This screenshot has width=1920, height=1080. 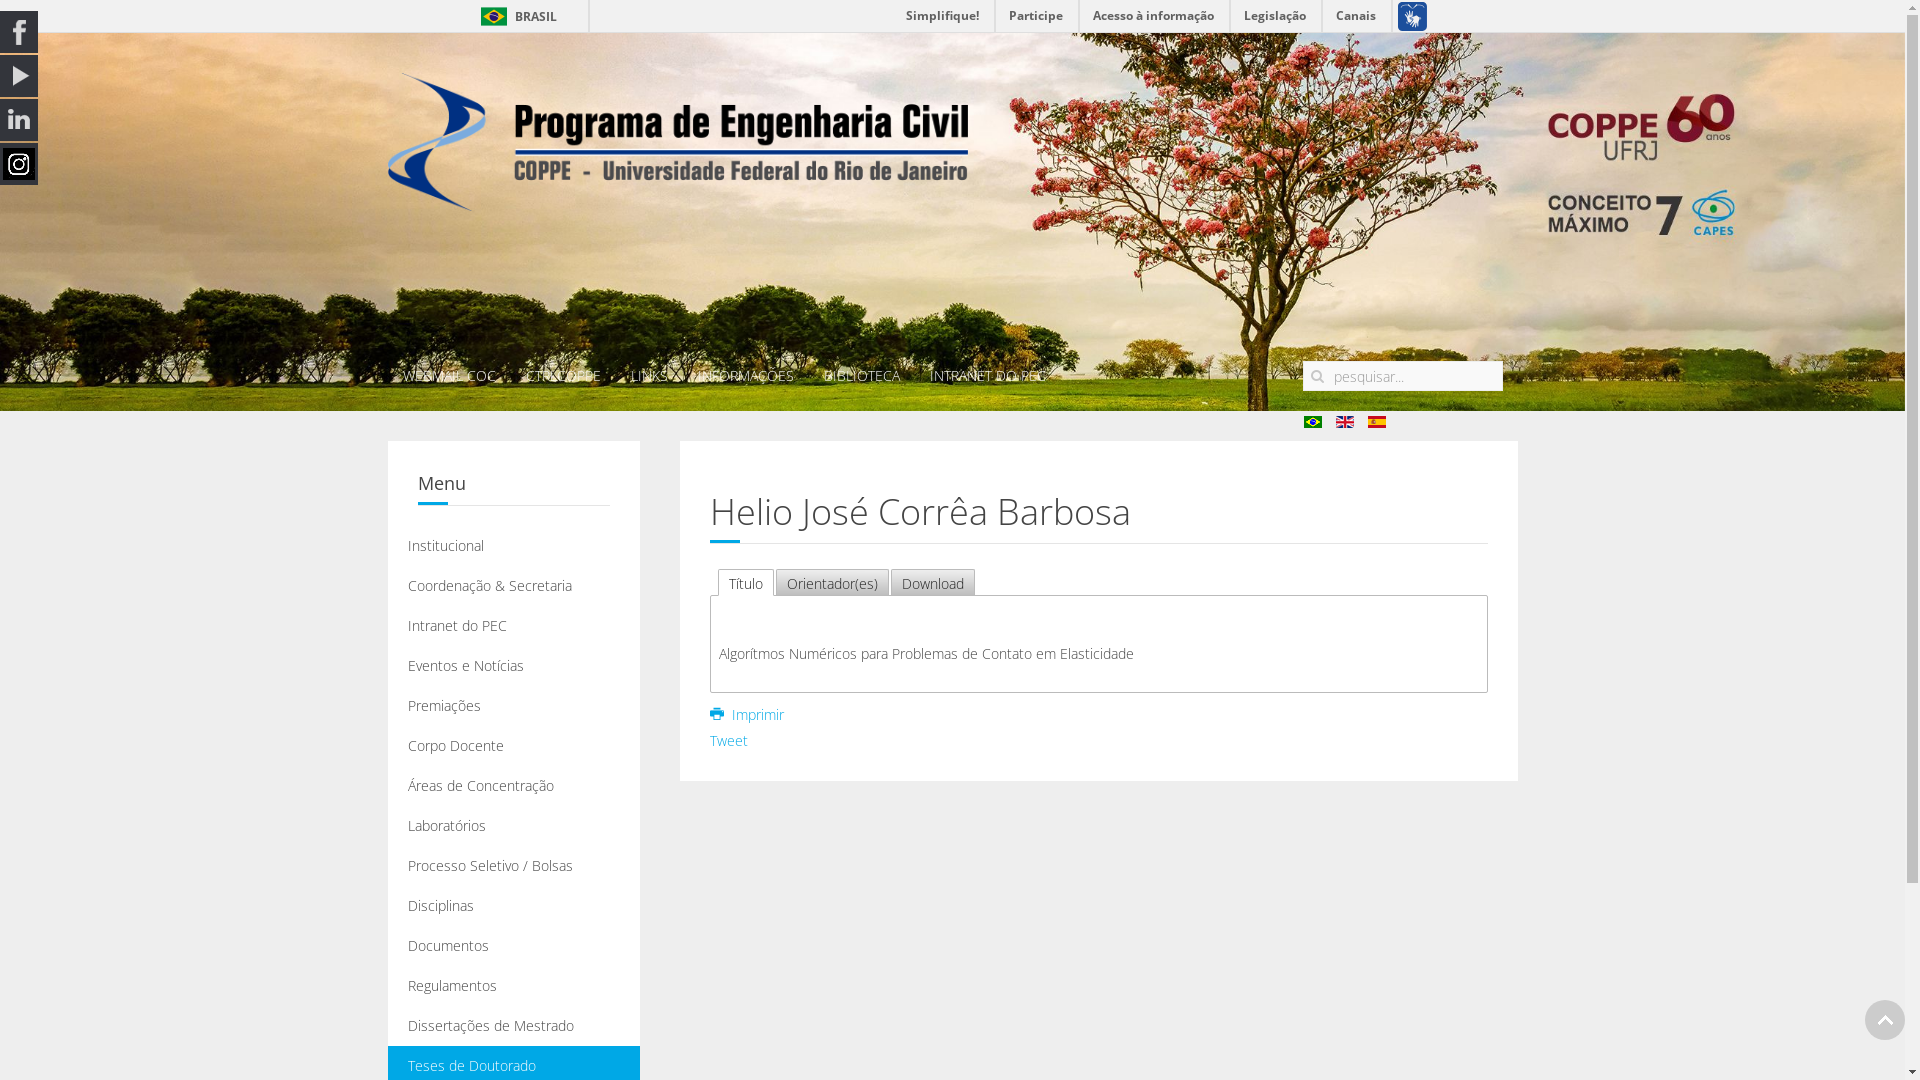 What do you see at coordinates (729, 740) in the screenshot?
I see `Tweet` at bounding box center [729, 740].